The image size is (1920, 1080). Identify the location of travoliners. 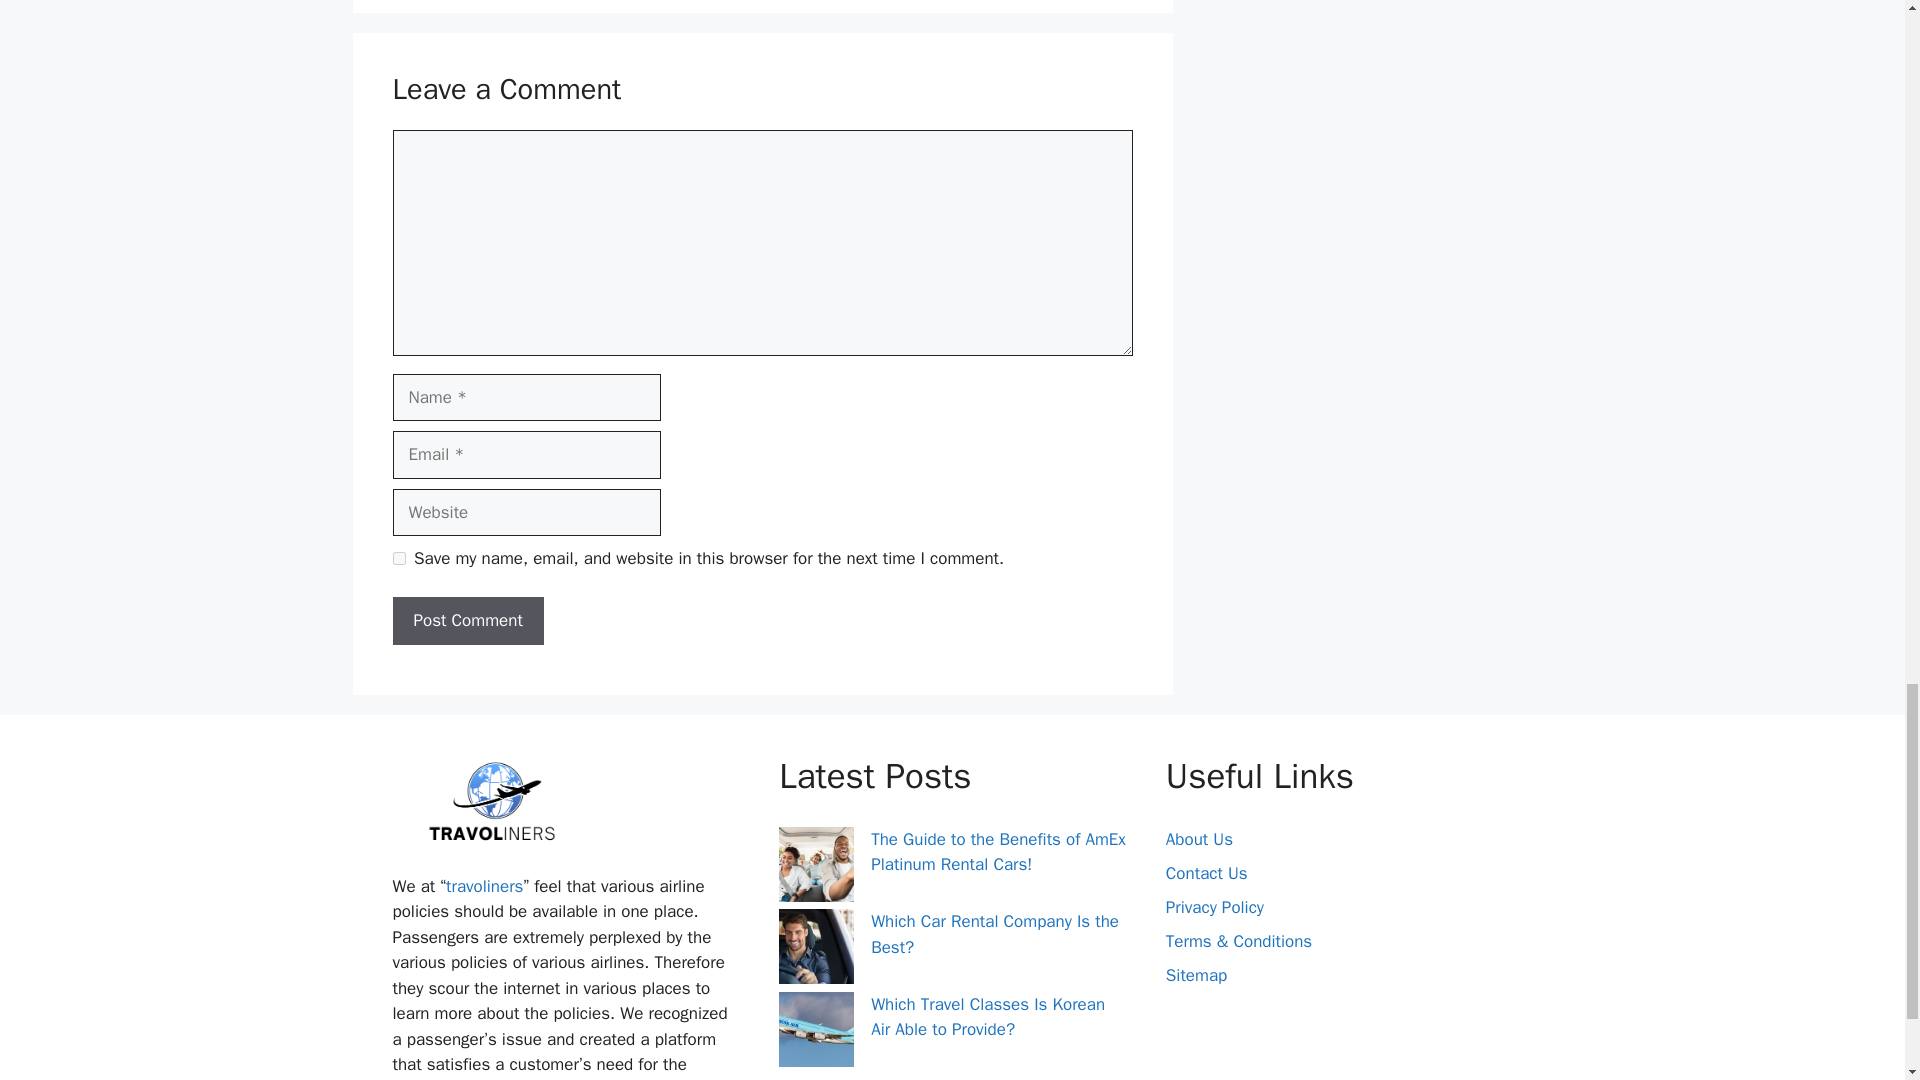
(484, 886).